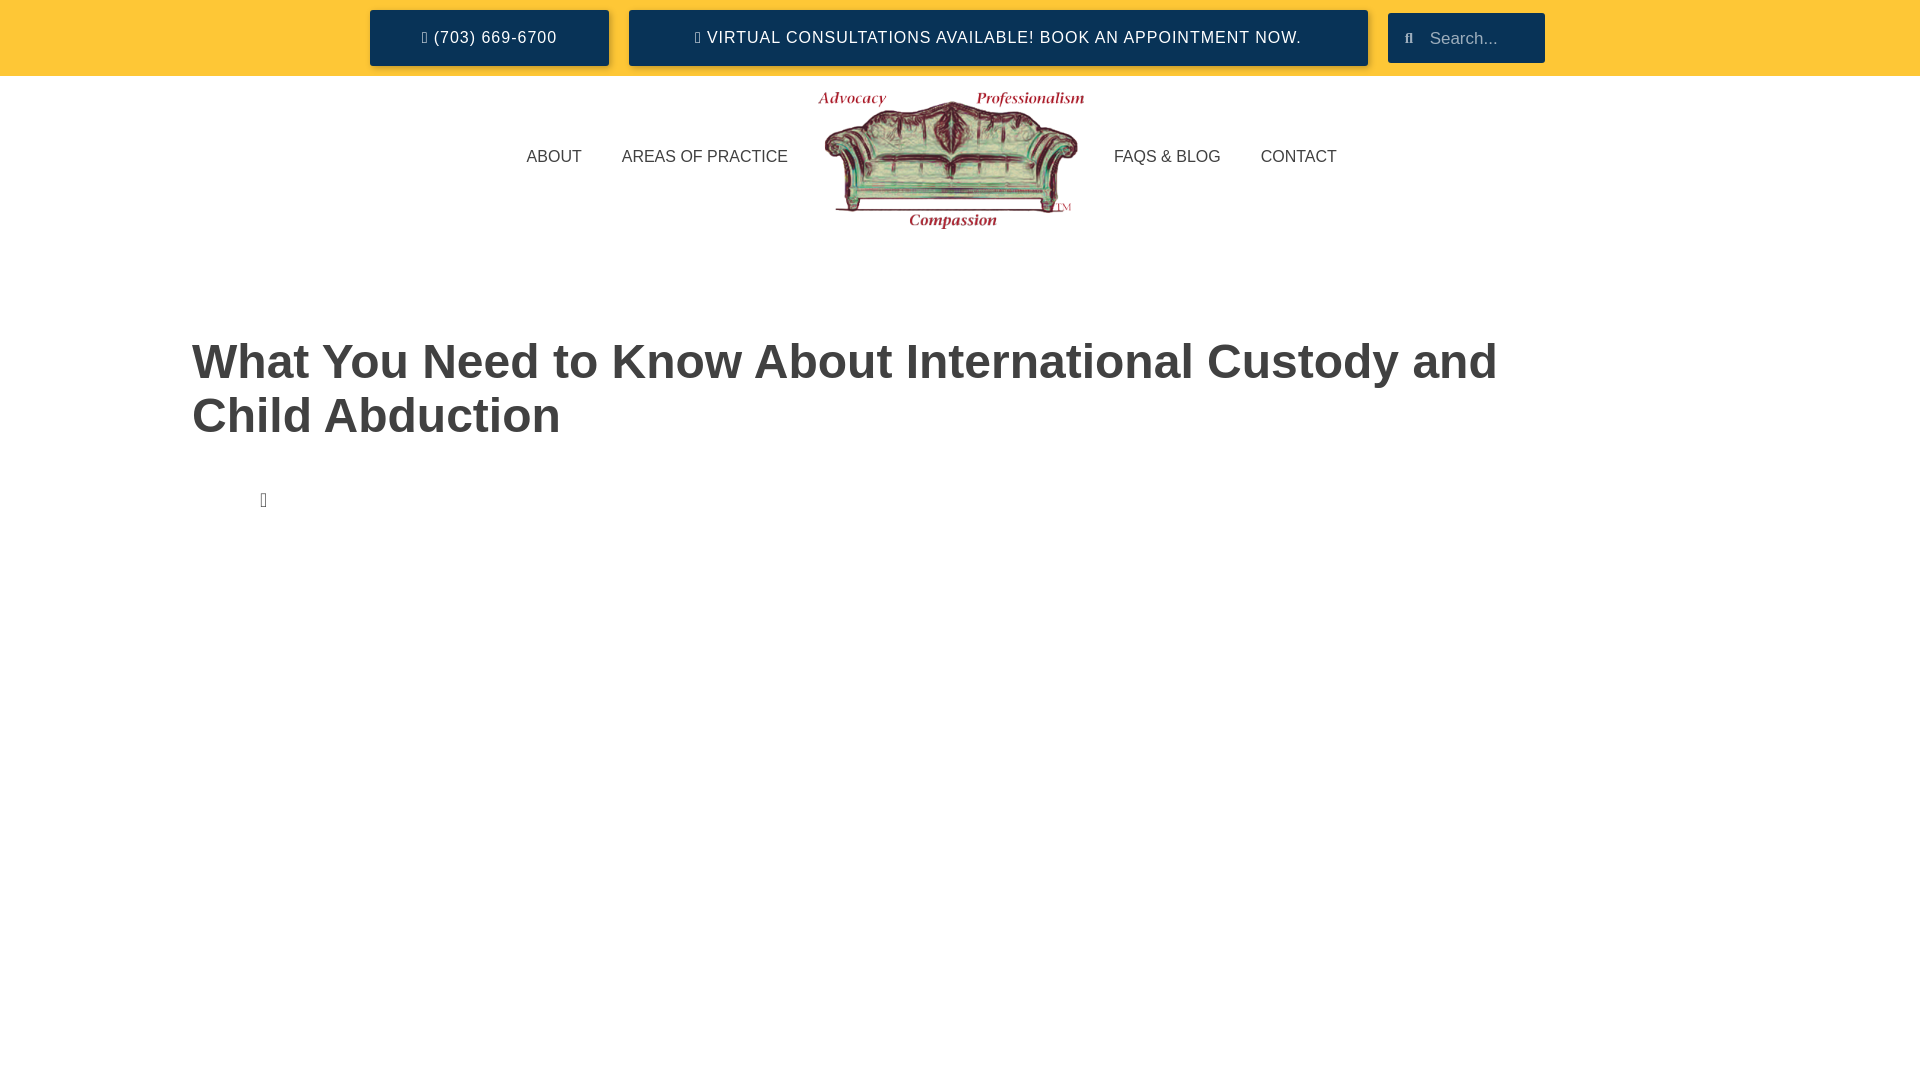 The width and height of the screenshot is (1920, 1080). What do you see at coordinates (554, 156) in the screenshot?
I see `ABOUT` at bounding box center [554, 156].